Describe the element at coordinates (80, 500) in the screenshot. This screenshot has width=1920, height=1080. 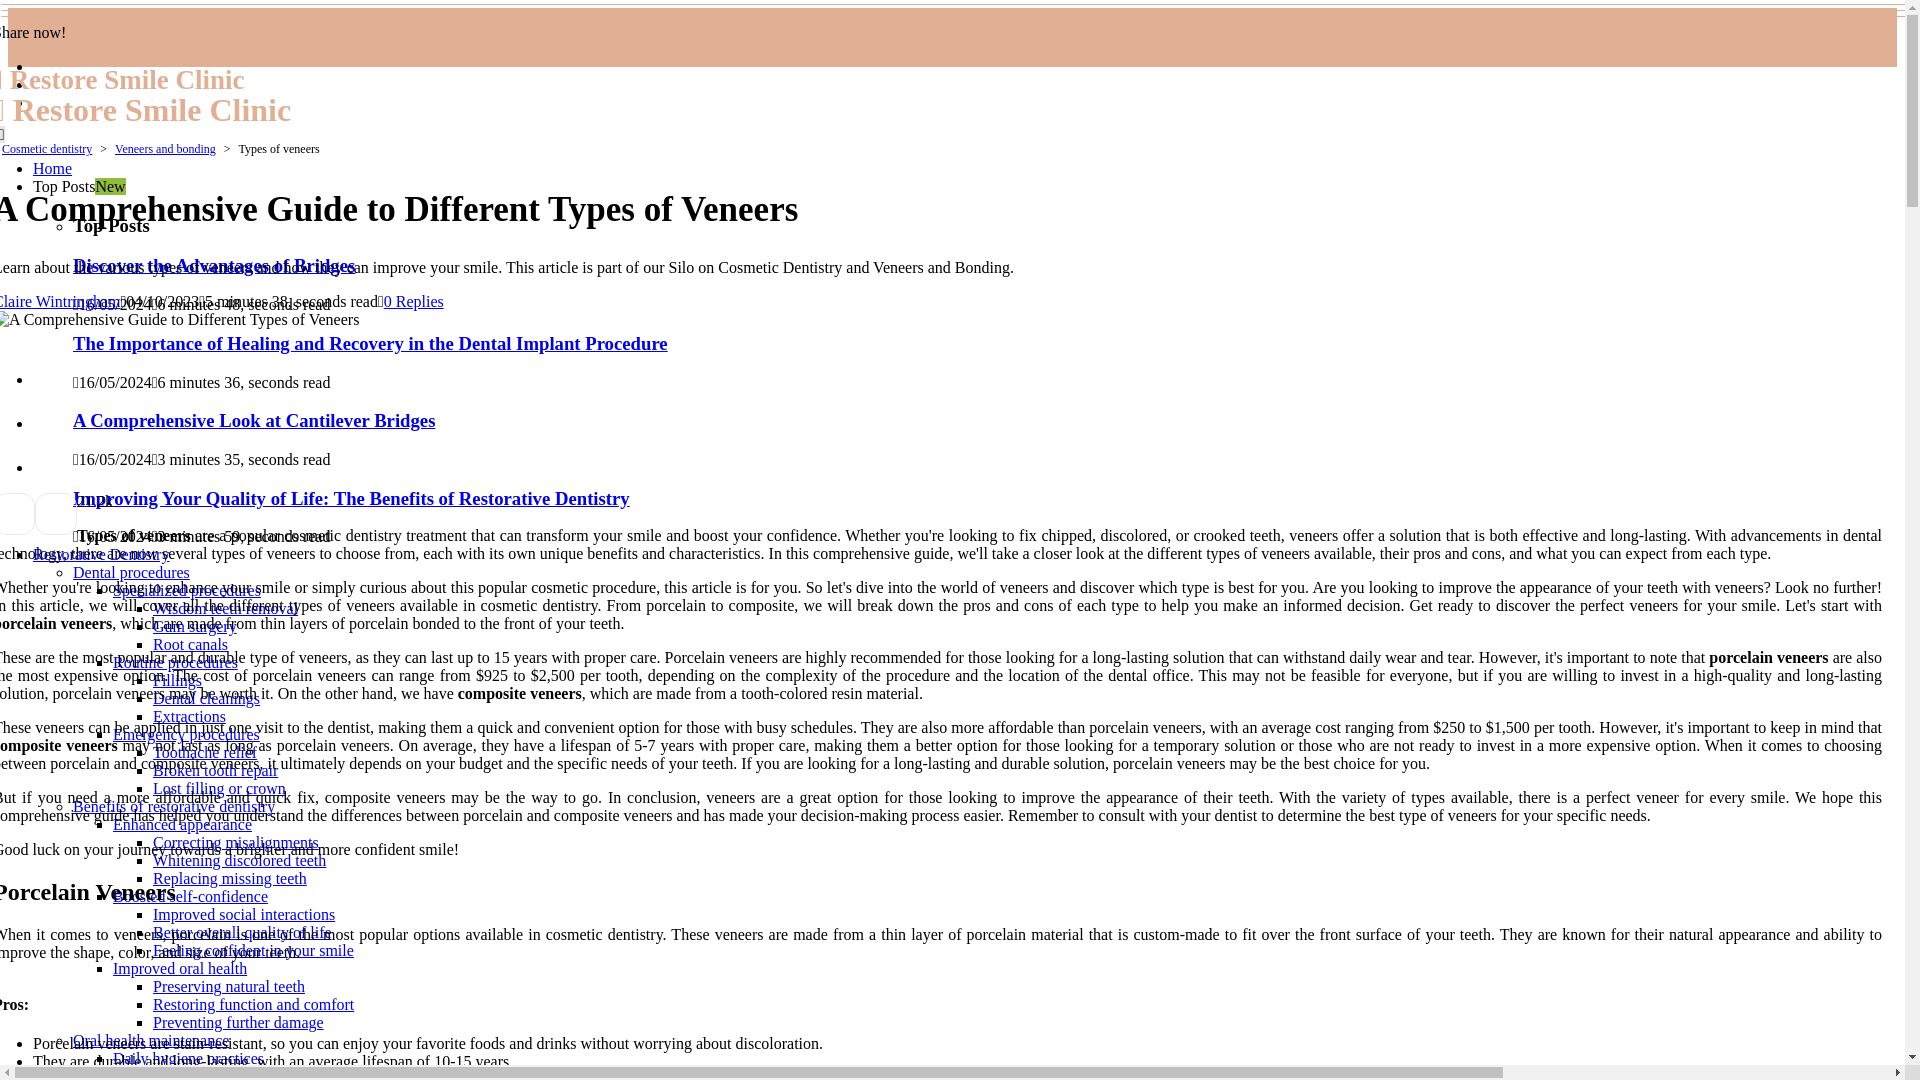
I see `Like` at that location.